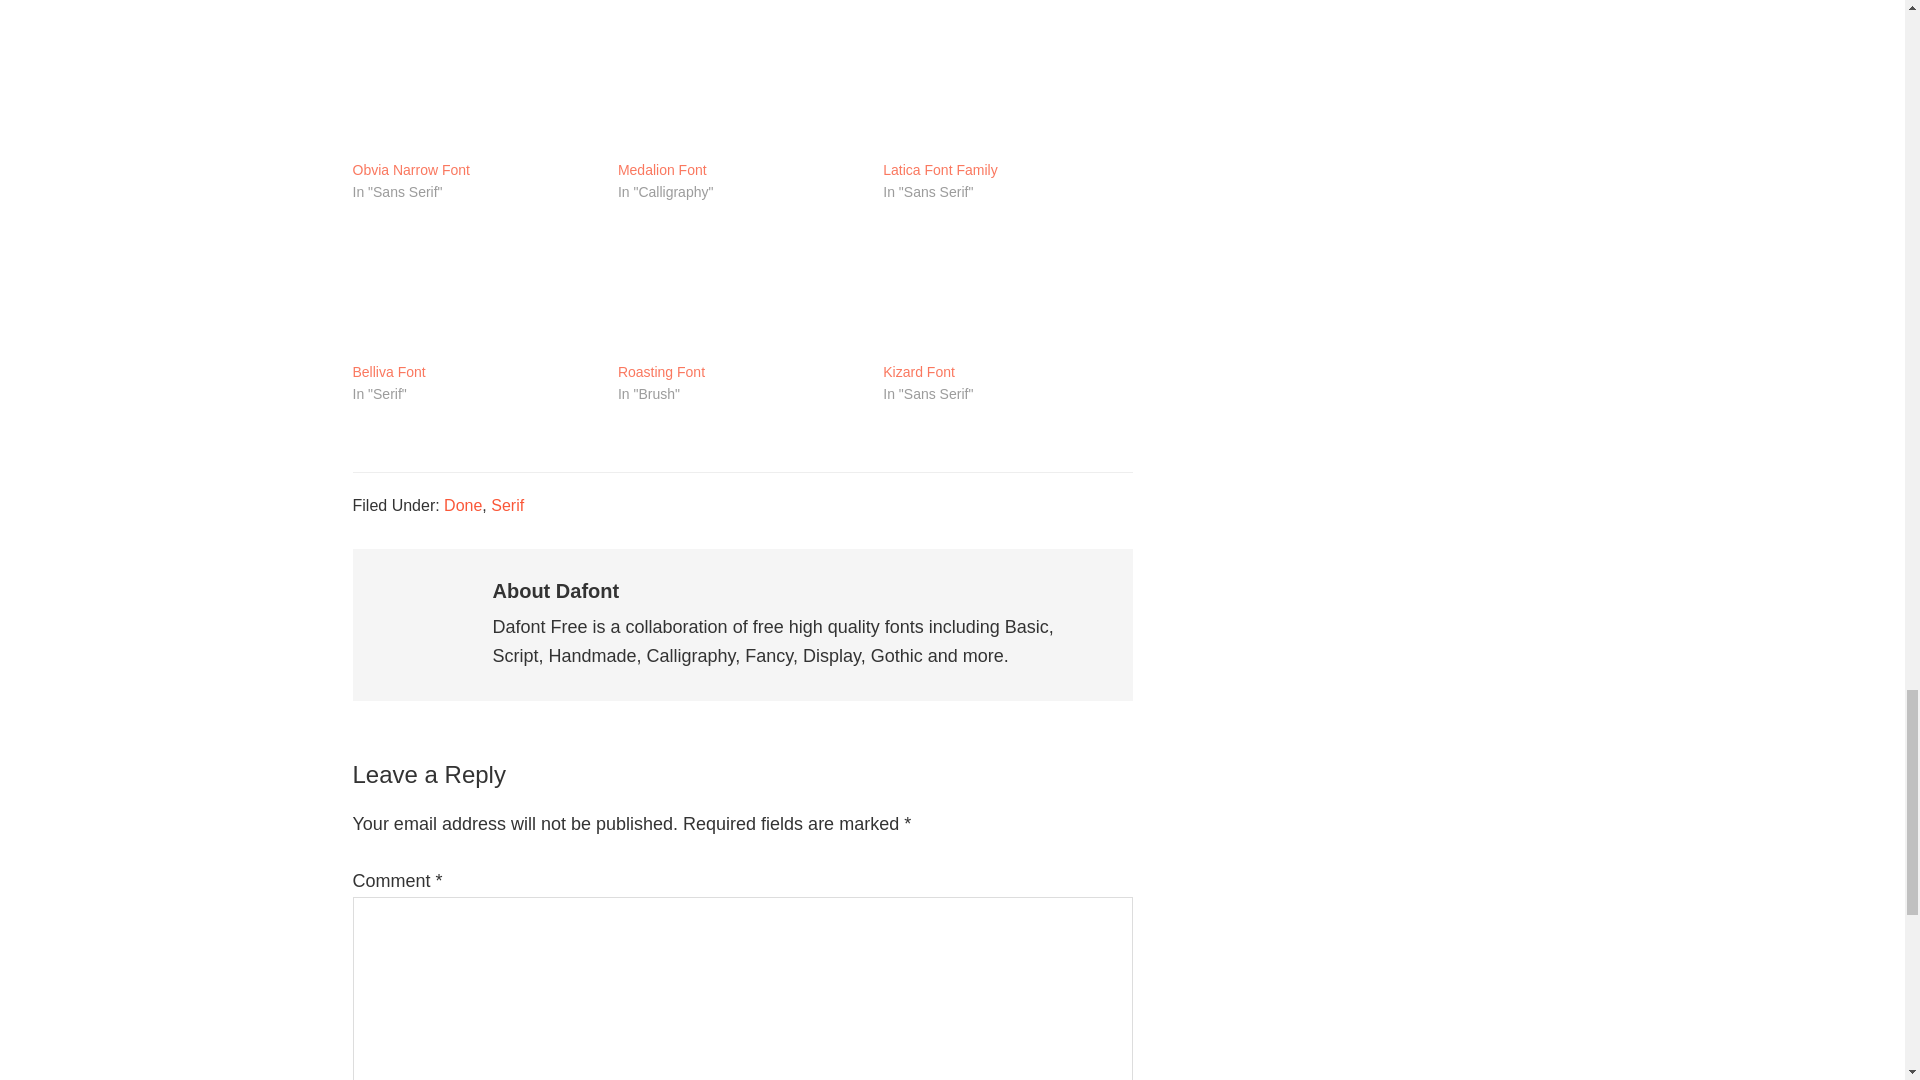 The height and width of the screenshot is (1080, 1920). I want to click on Obvia Narrow Font, so click(410, 171).